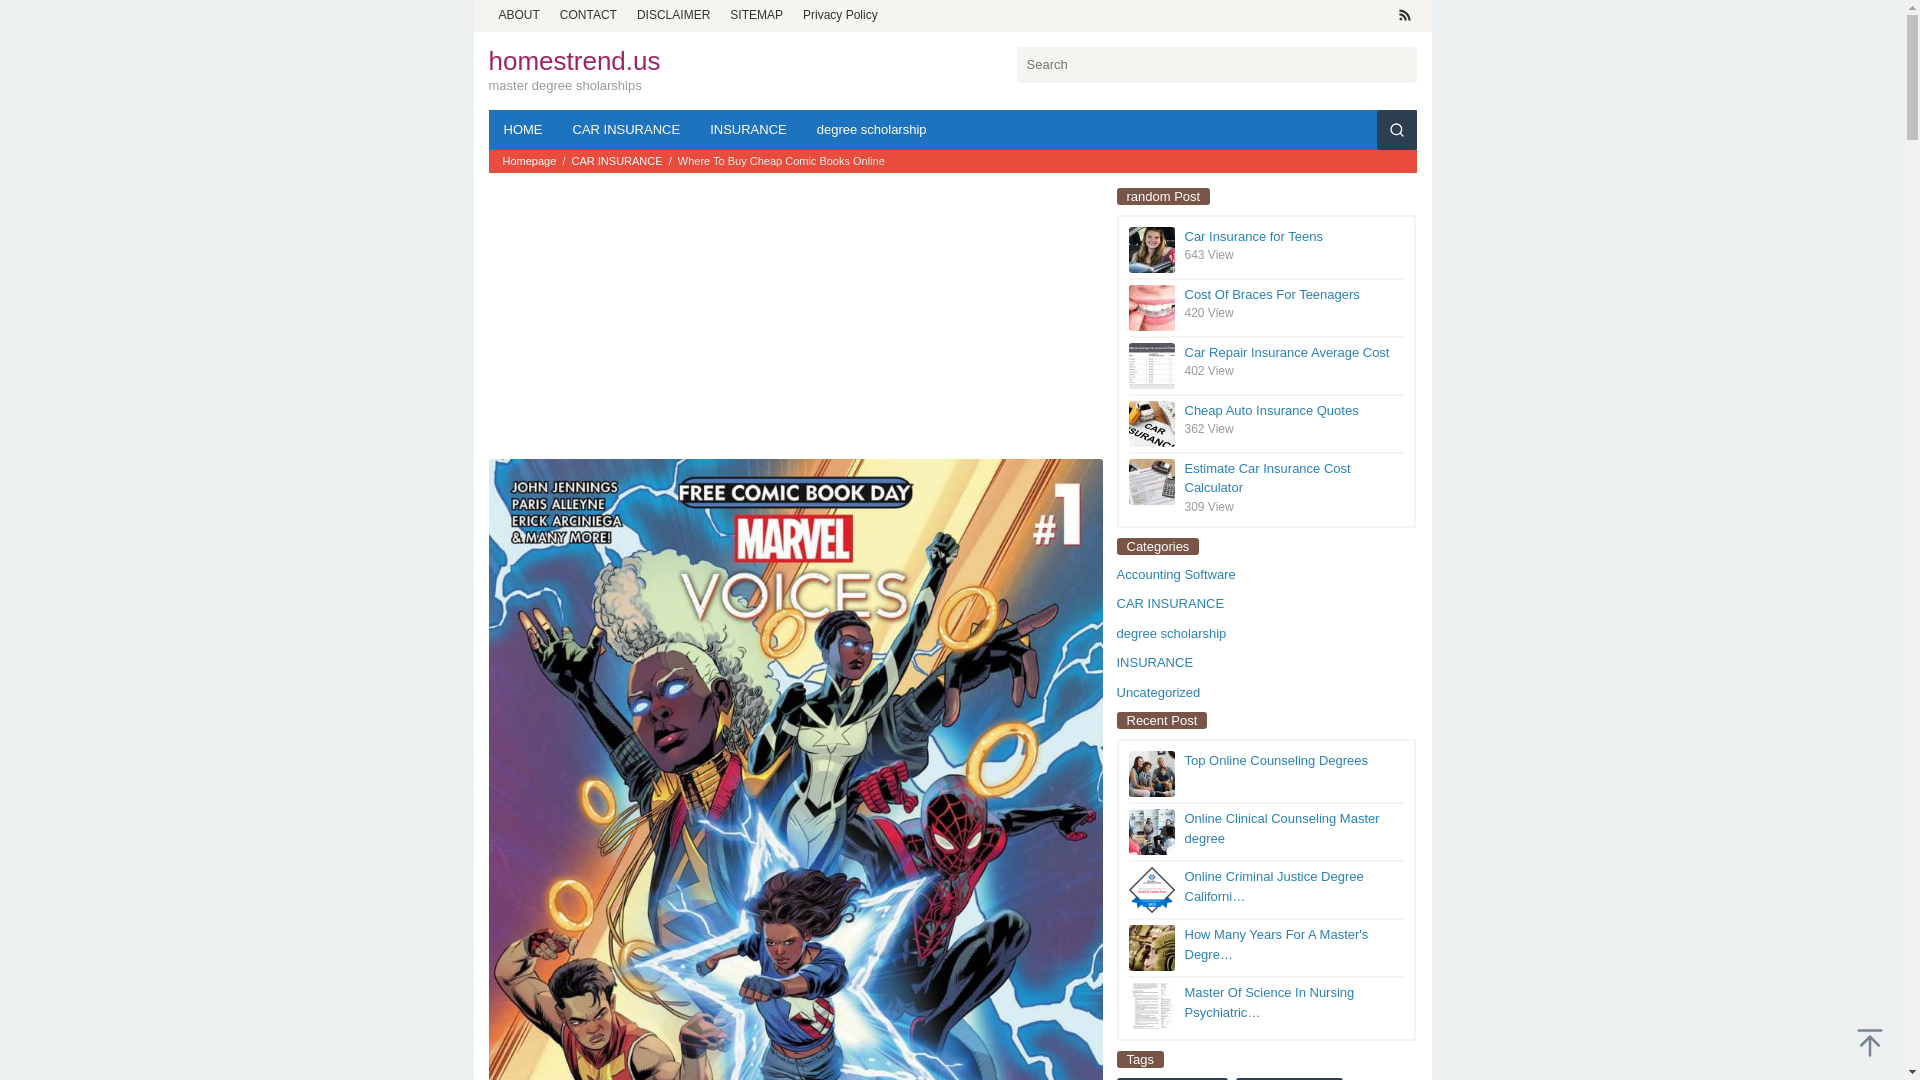 The image size is (1920, 1080). I want to click on CAR INSURANCE, so click(626, 130).